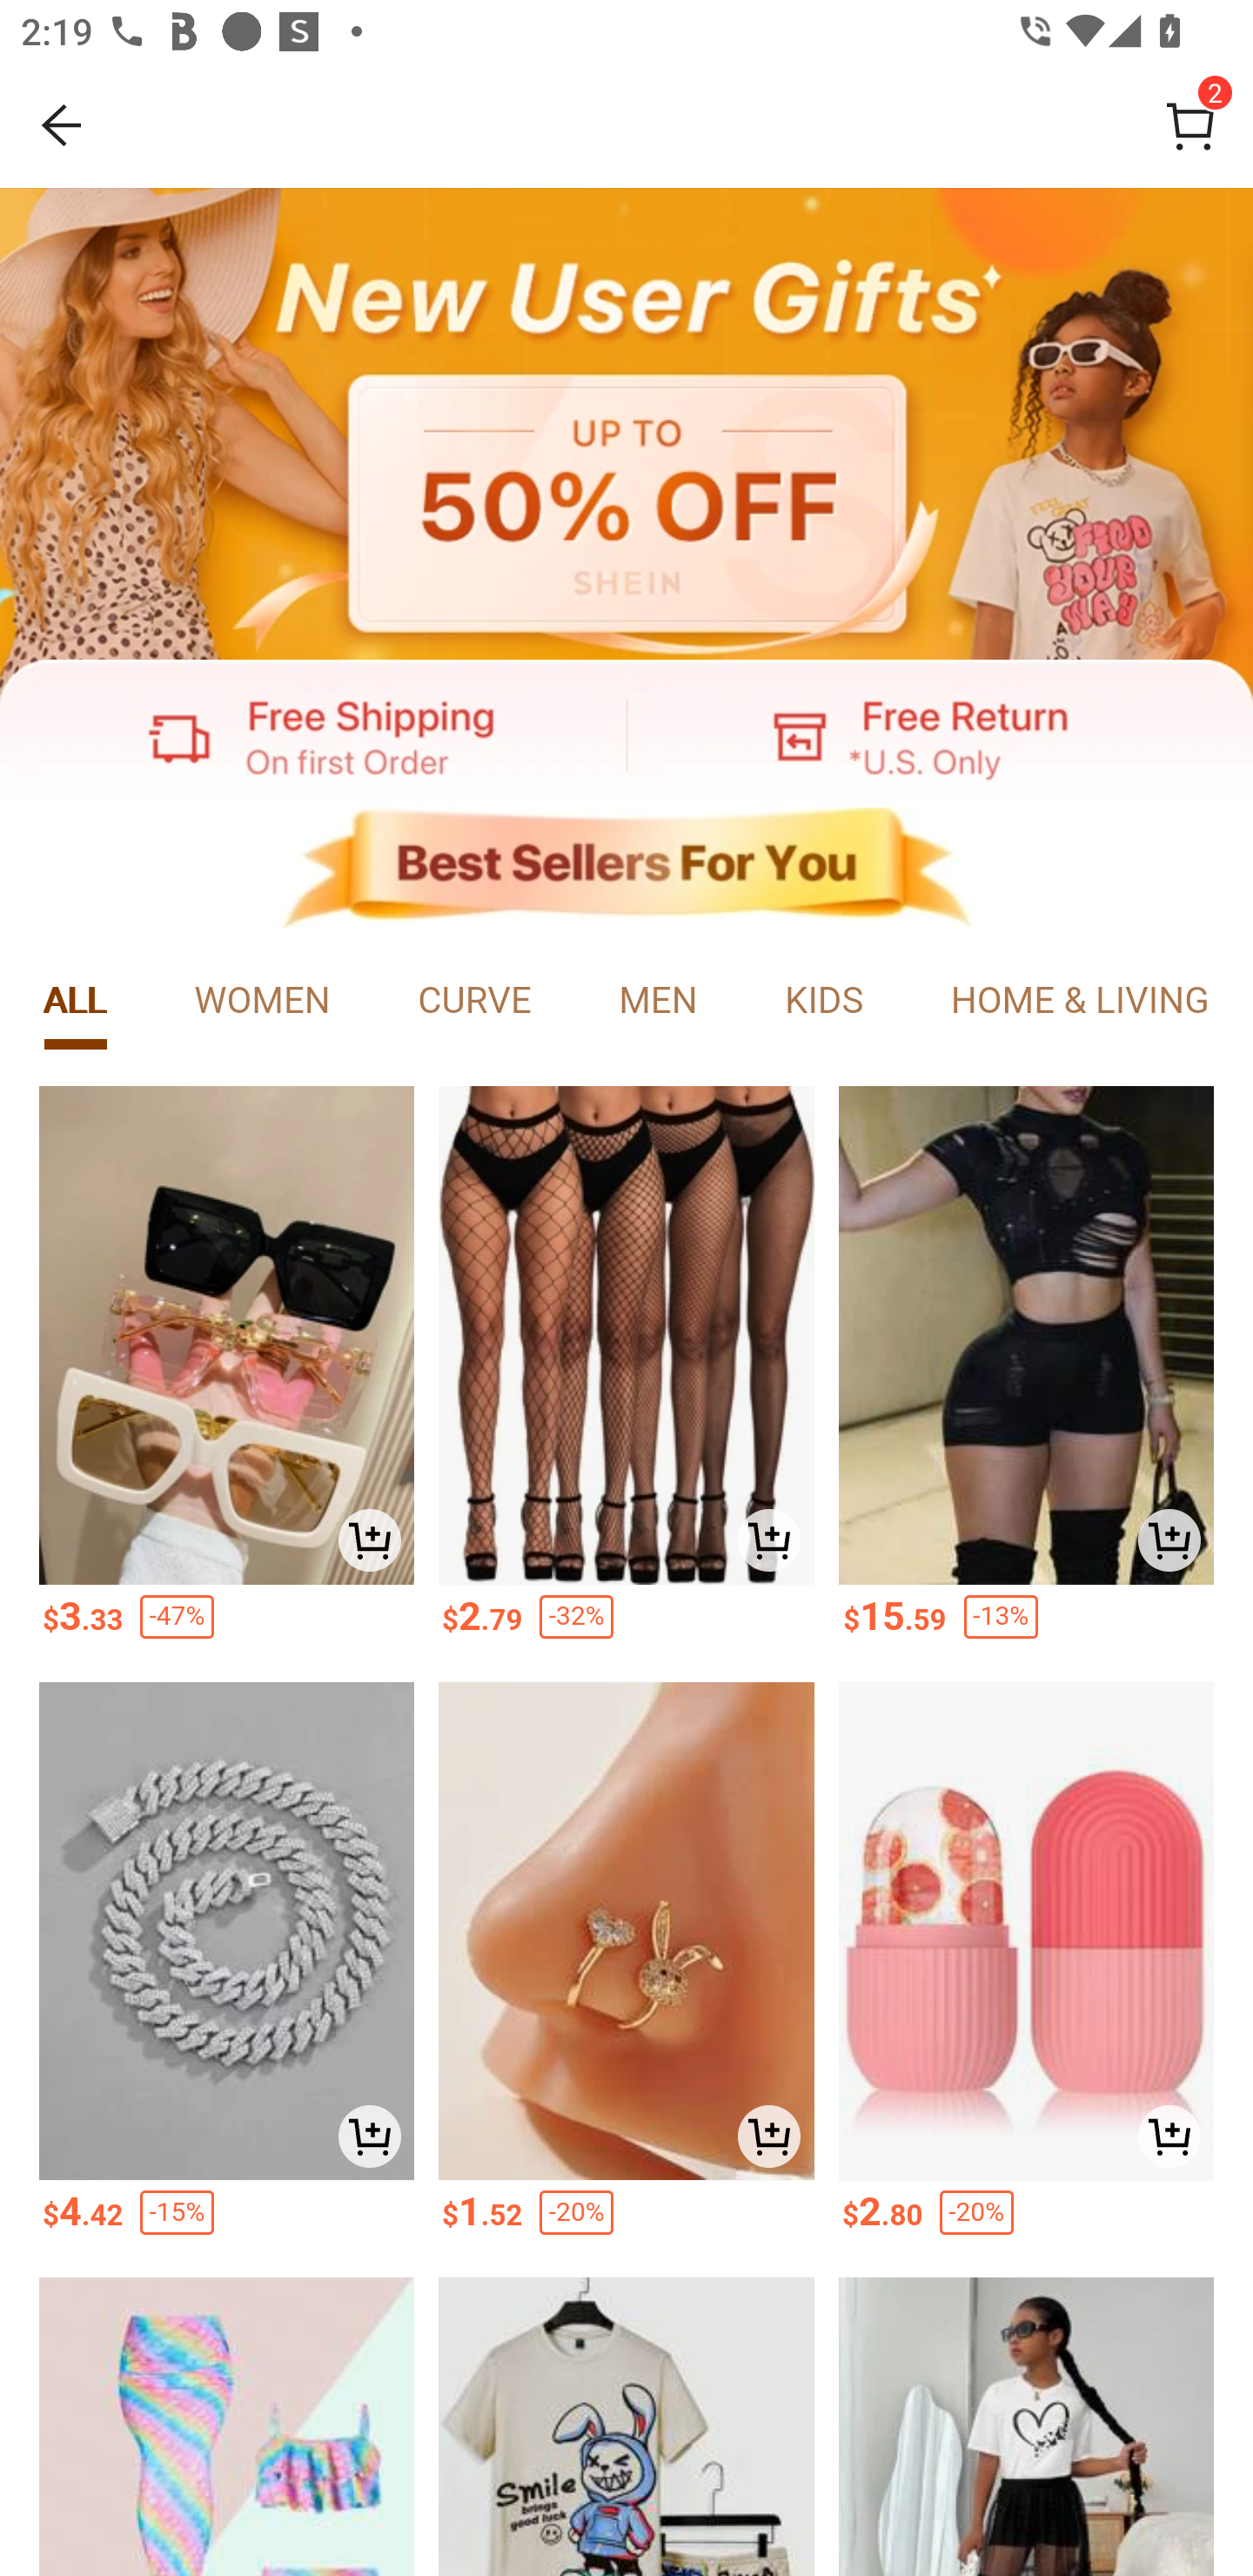  Describe the element at coordinates (224, 1335) in the screenshot. I see `3pairs Women Square Frame Fashion Glasses` at that location.